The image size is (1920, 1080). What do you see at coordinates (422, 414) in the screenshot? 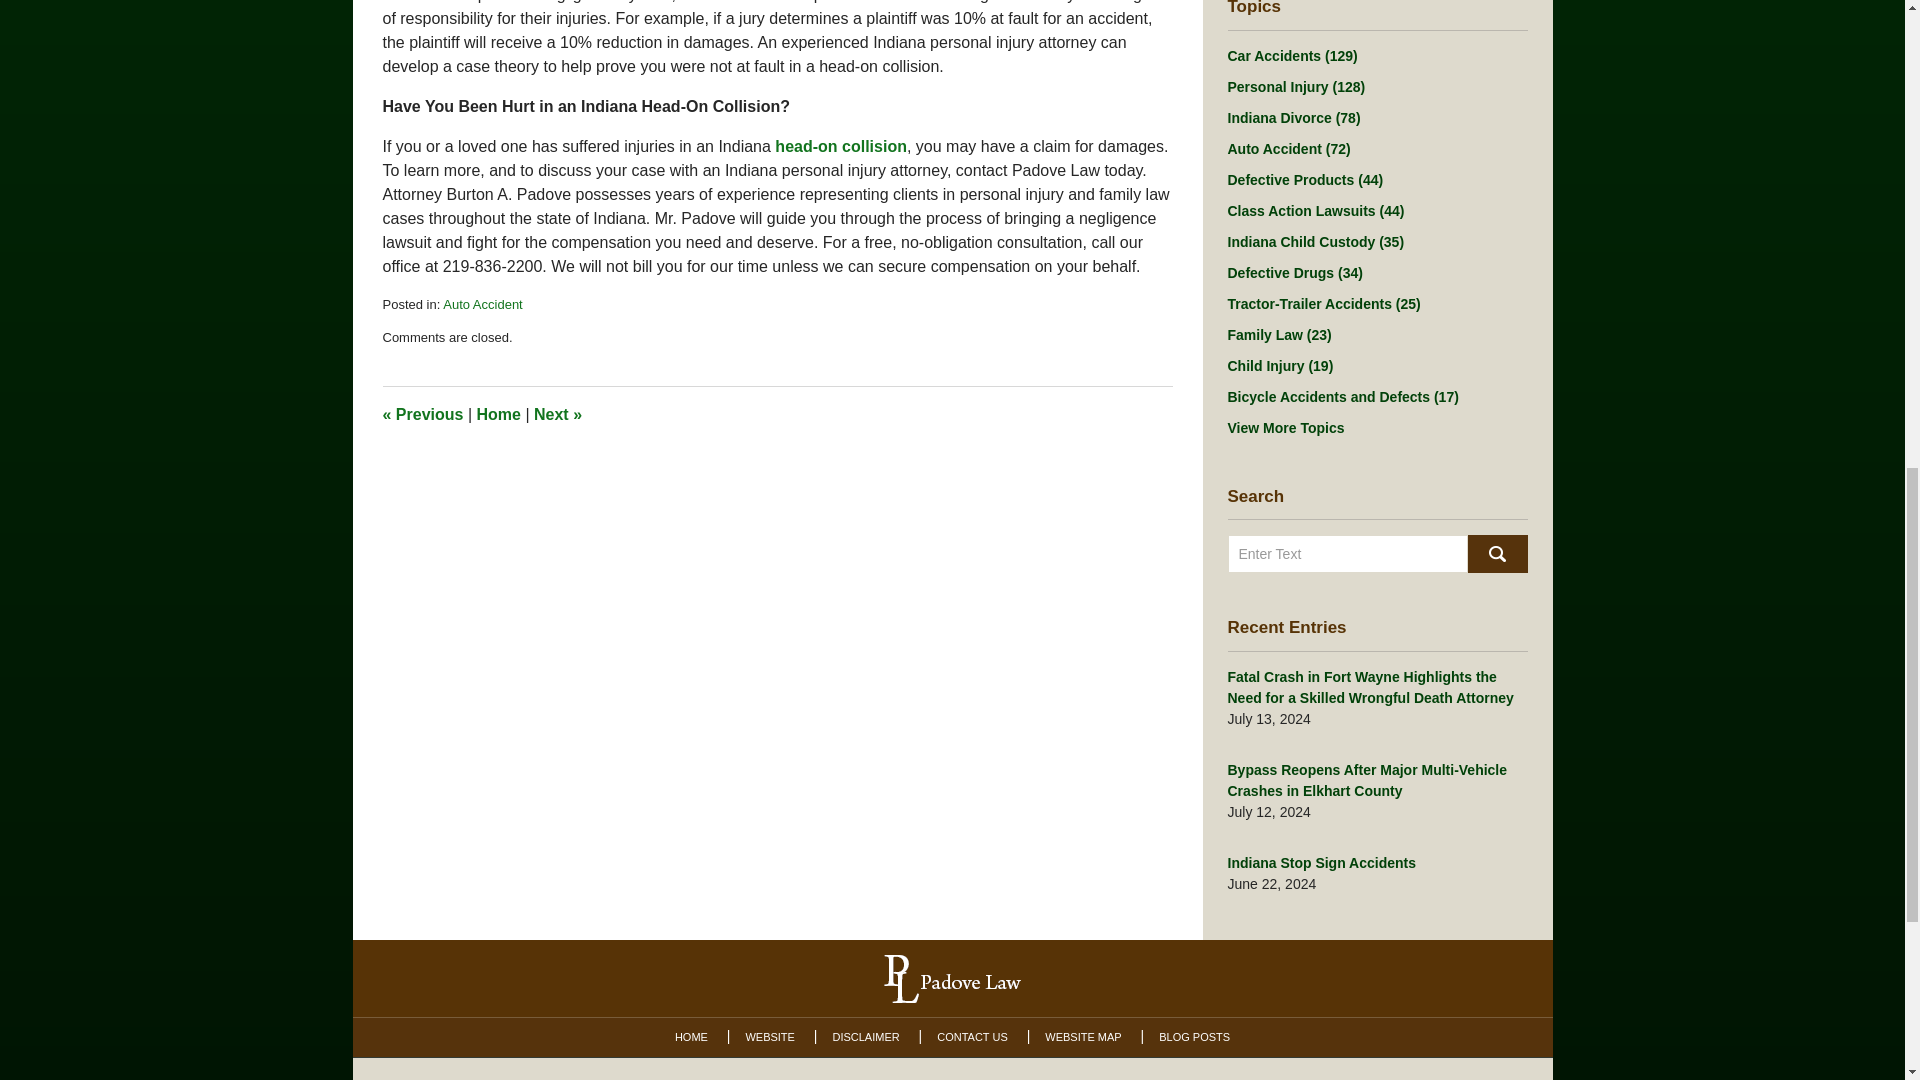
I see `Establishing Fault for Indiana Improper Turn Accidents` at bounding box center [422, 414].